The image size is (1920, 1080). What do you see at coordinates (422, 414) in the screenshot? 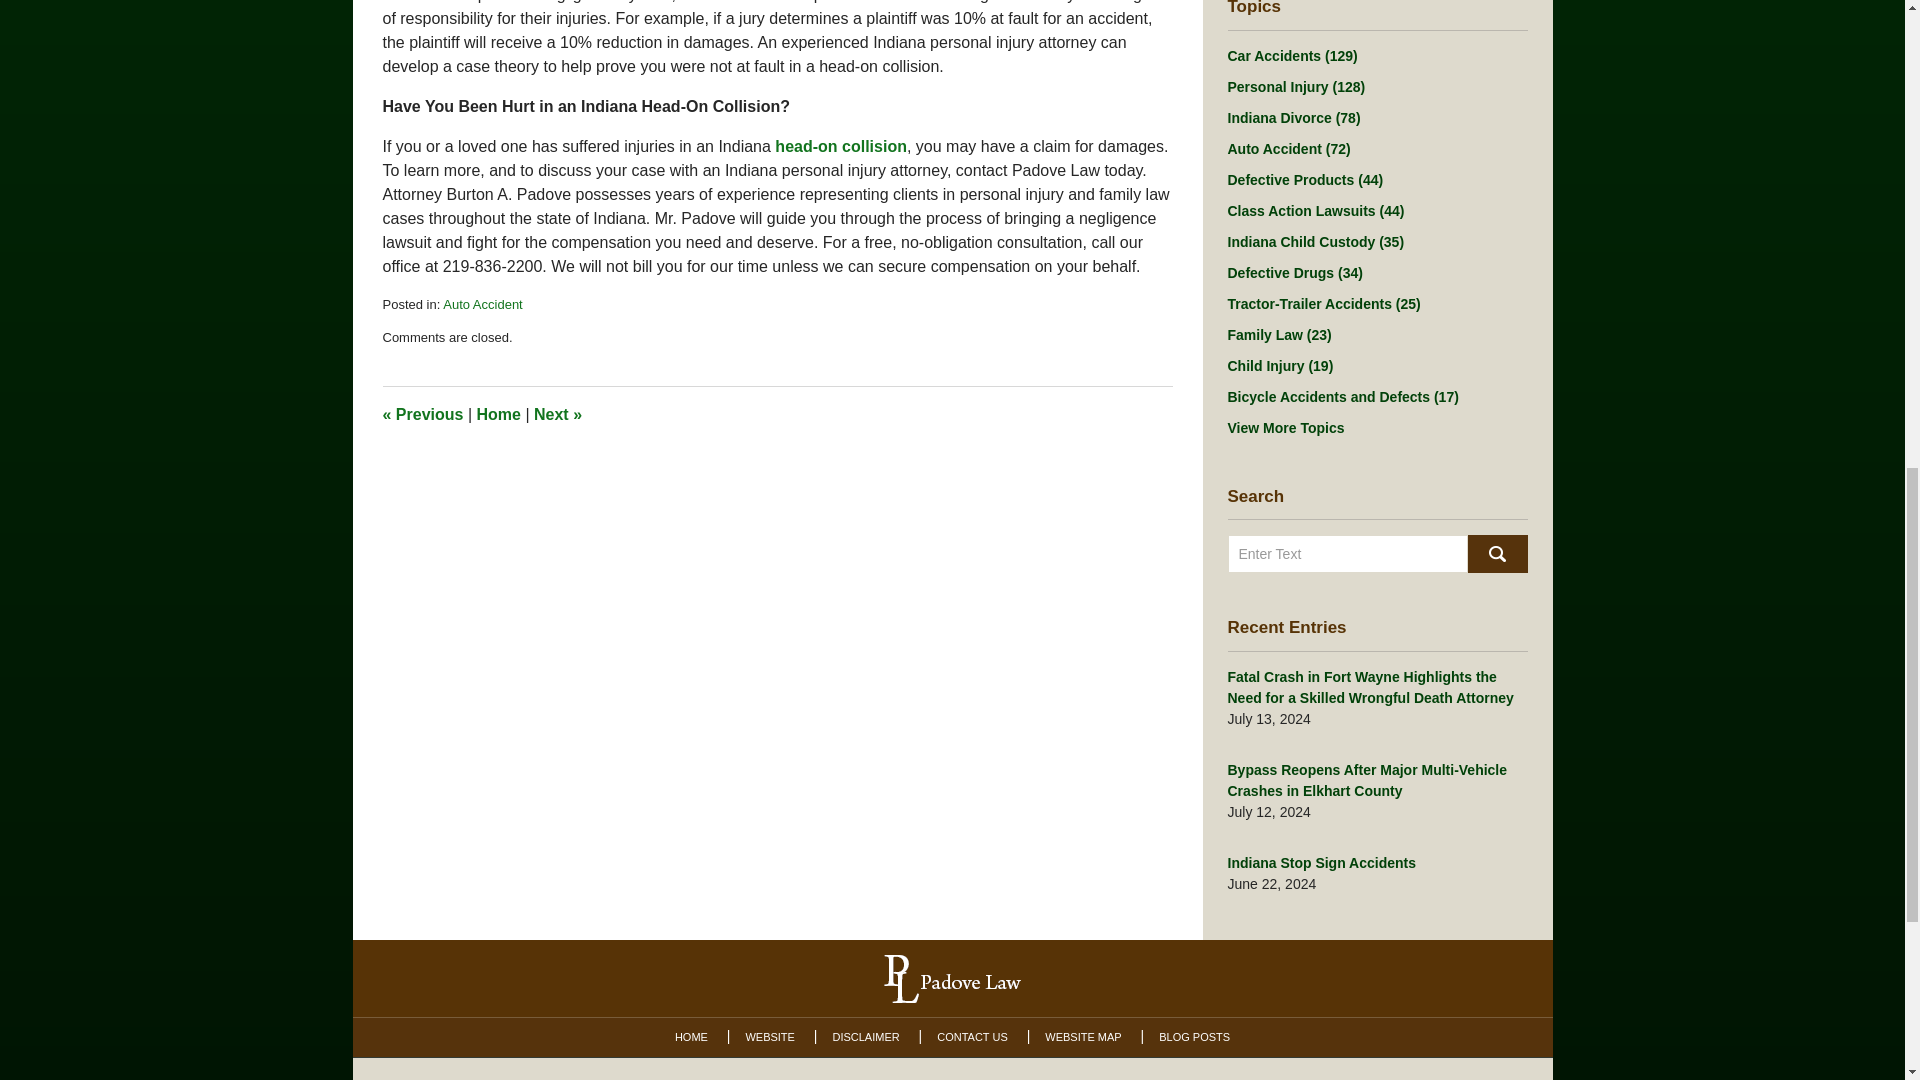
I see `Establishing Fault for Indiana Improper Turn Accidents` at bounding box center [422, 414].